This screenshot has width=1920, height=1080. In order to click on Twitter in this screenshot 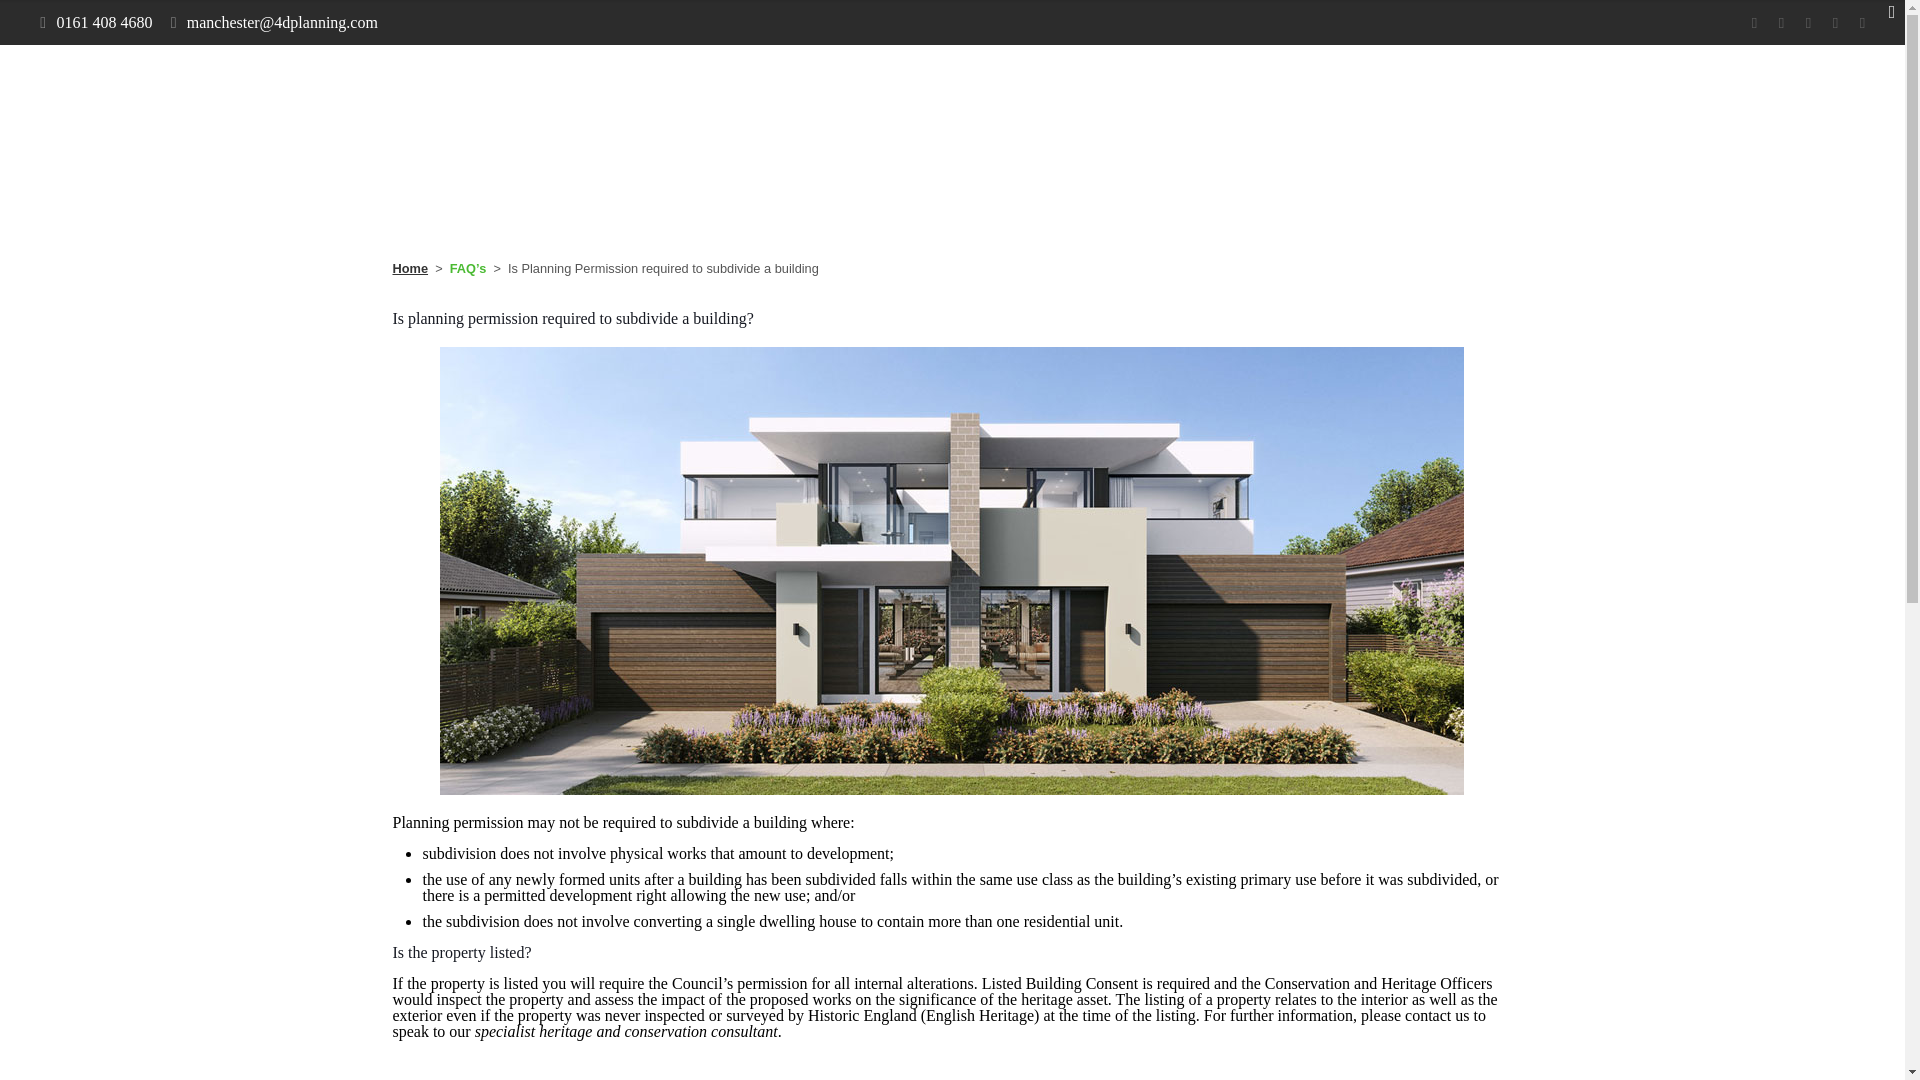, I will do `click(926, 1012)`.